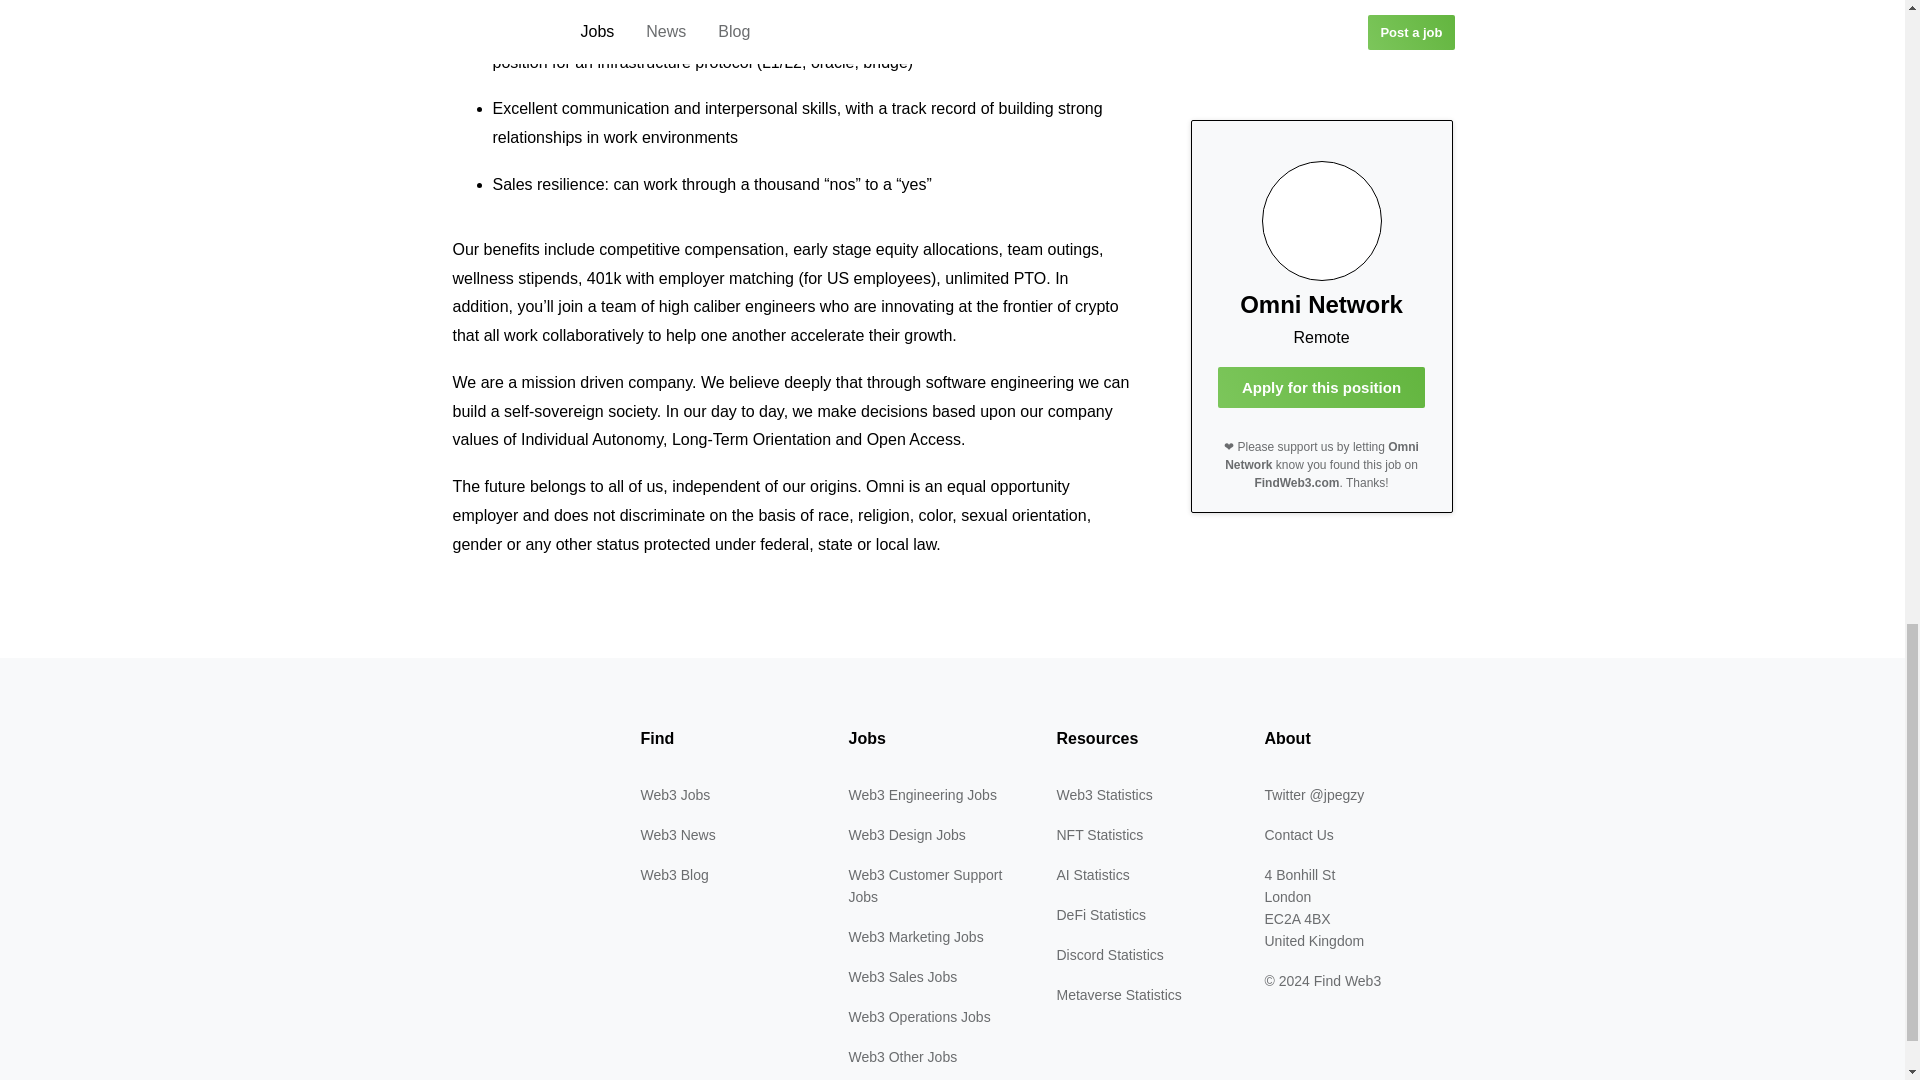  Describe the element at coordinates (1298, 835) in the screenshot. I see `Contact Us` at that location.